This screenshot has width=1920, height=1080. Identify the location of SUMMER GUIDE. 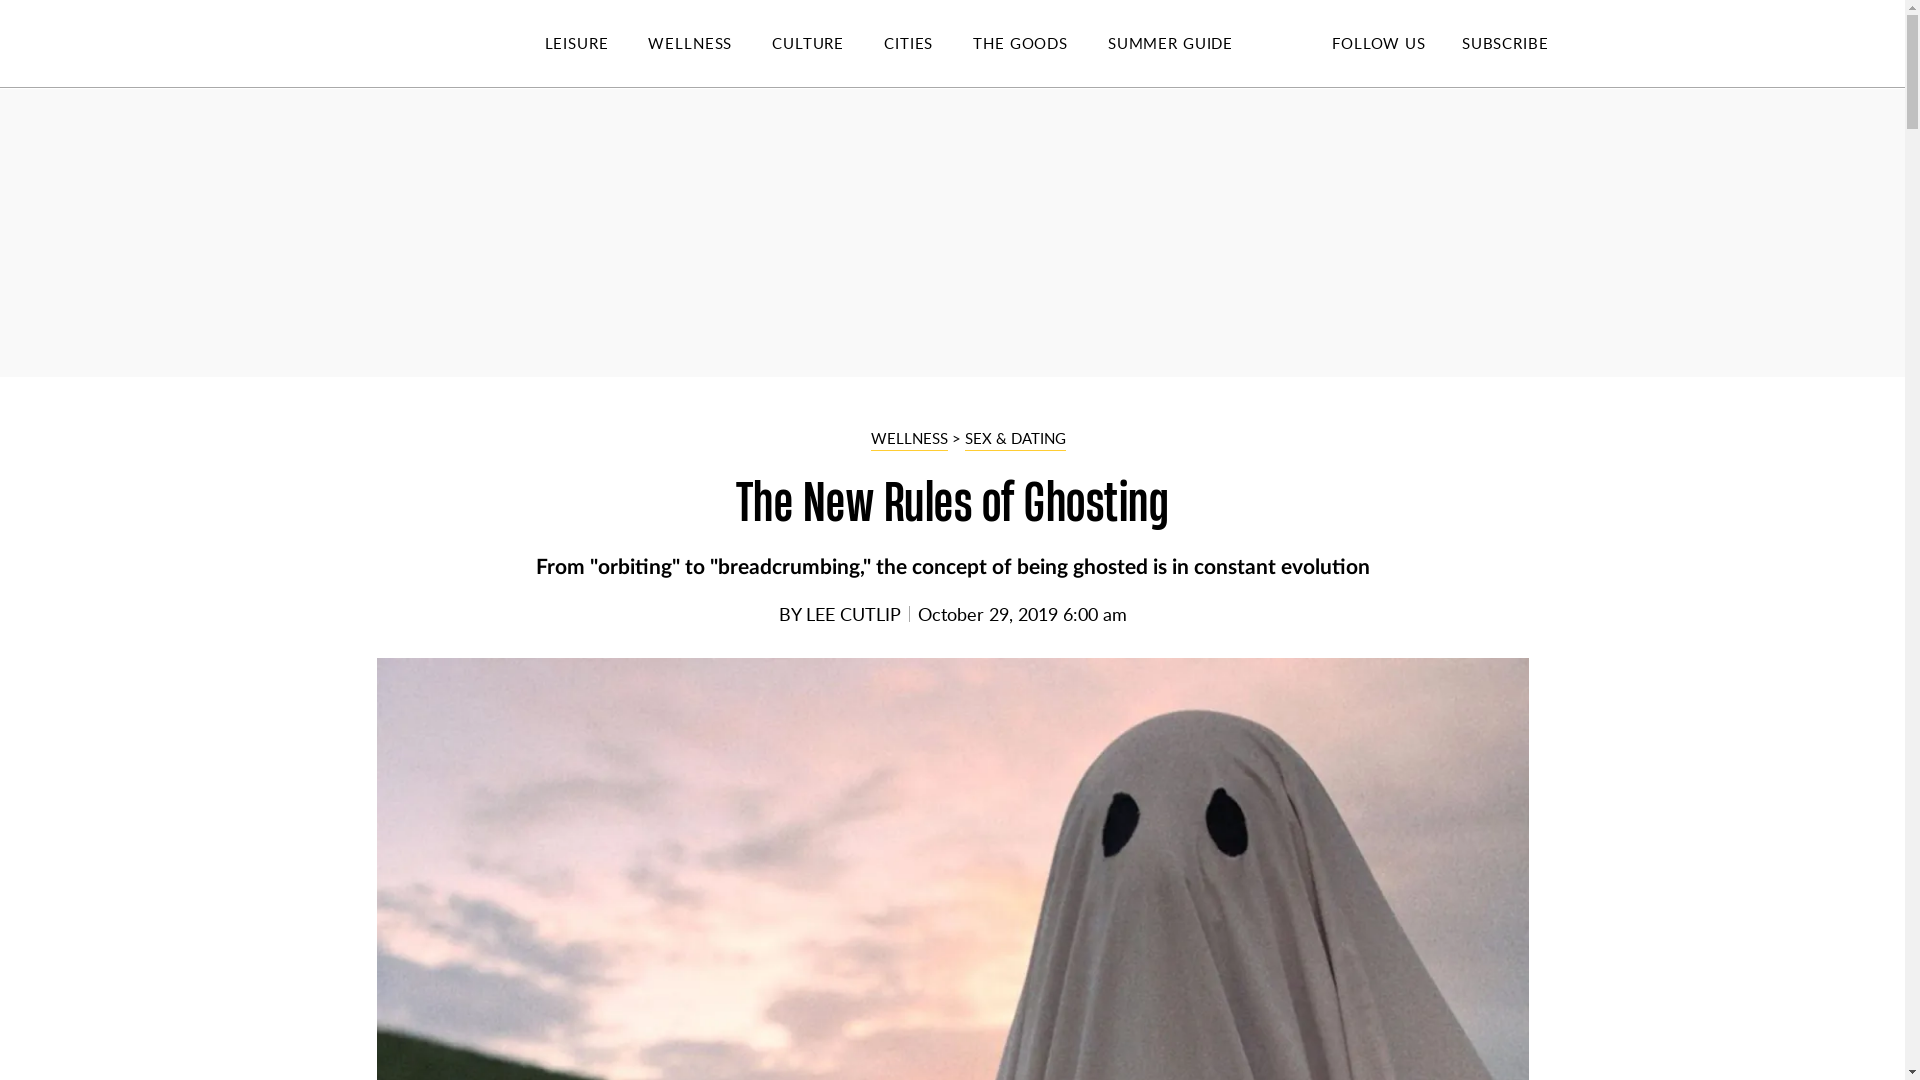
(1190, 44).